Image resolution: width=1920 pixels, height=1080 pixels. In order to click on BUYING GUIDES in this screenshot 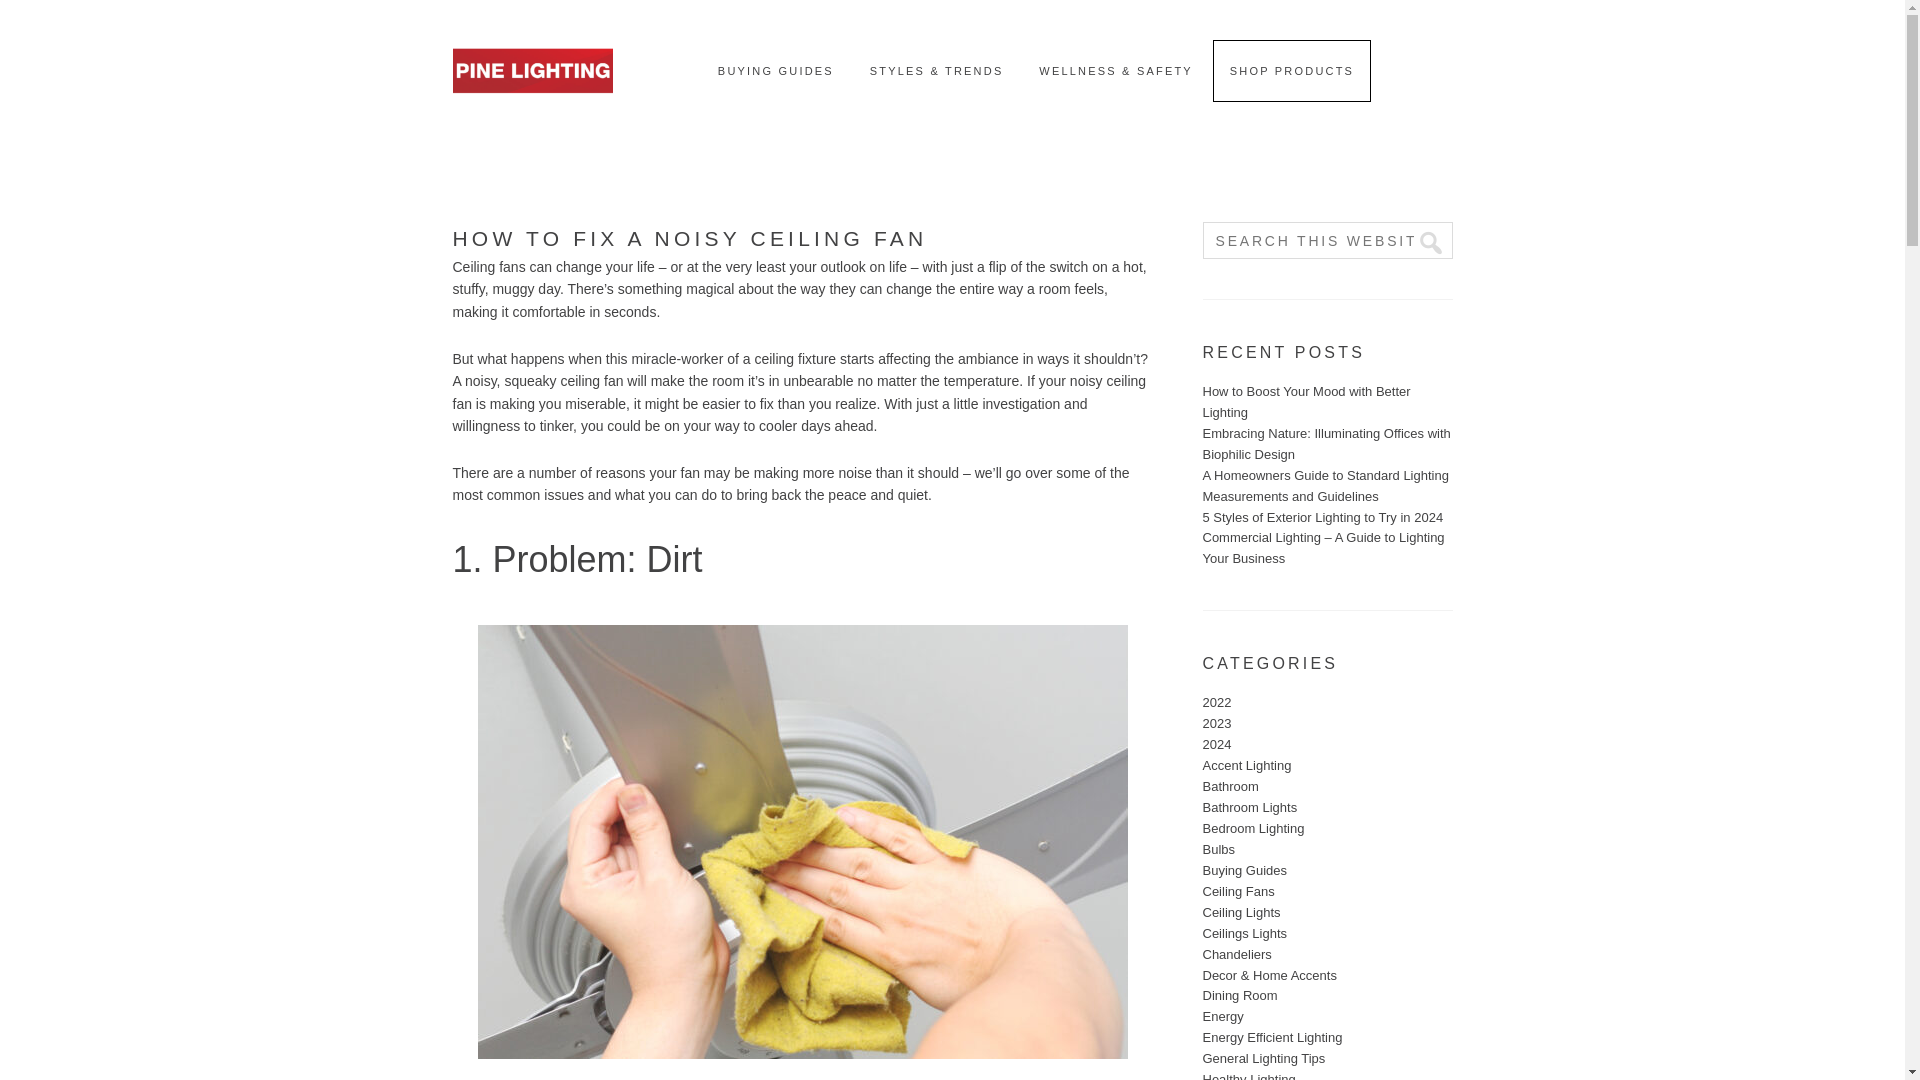, I will do `click(776, 71)`.